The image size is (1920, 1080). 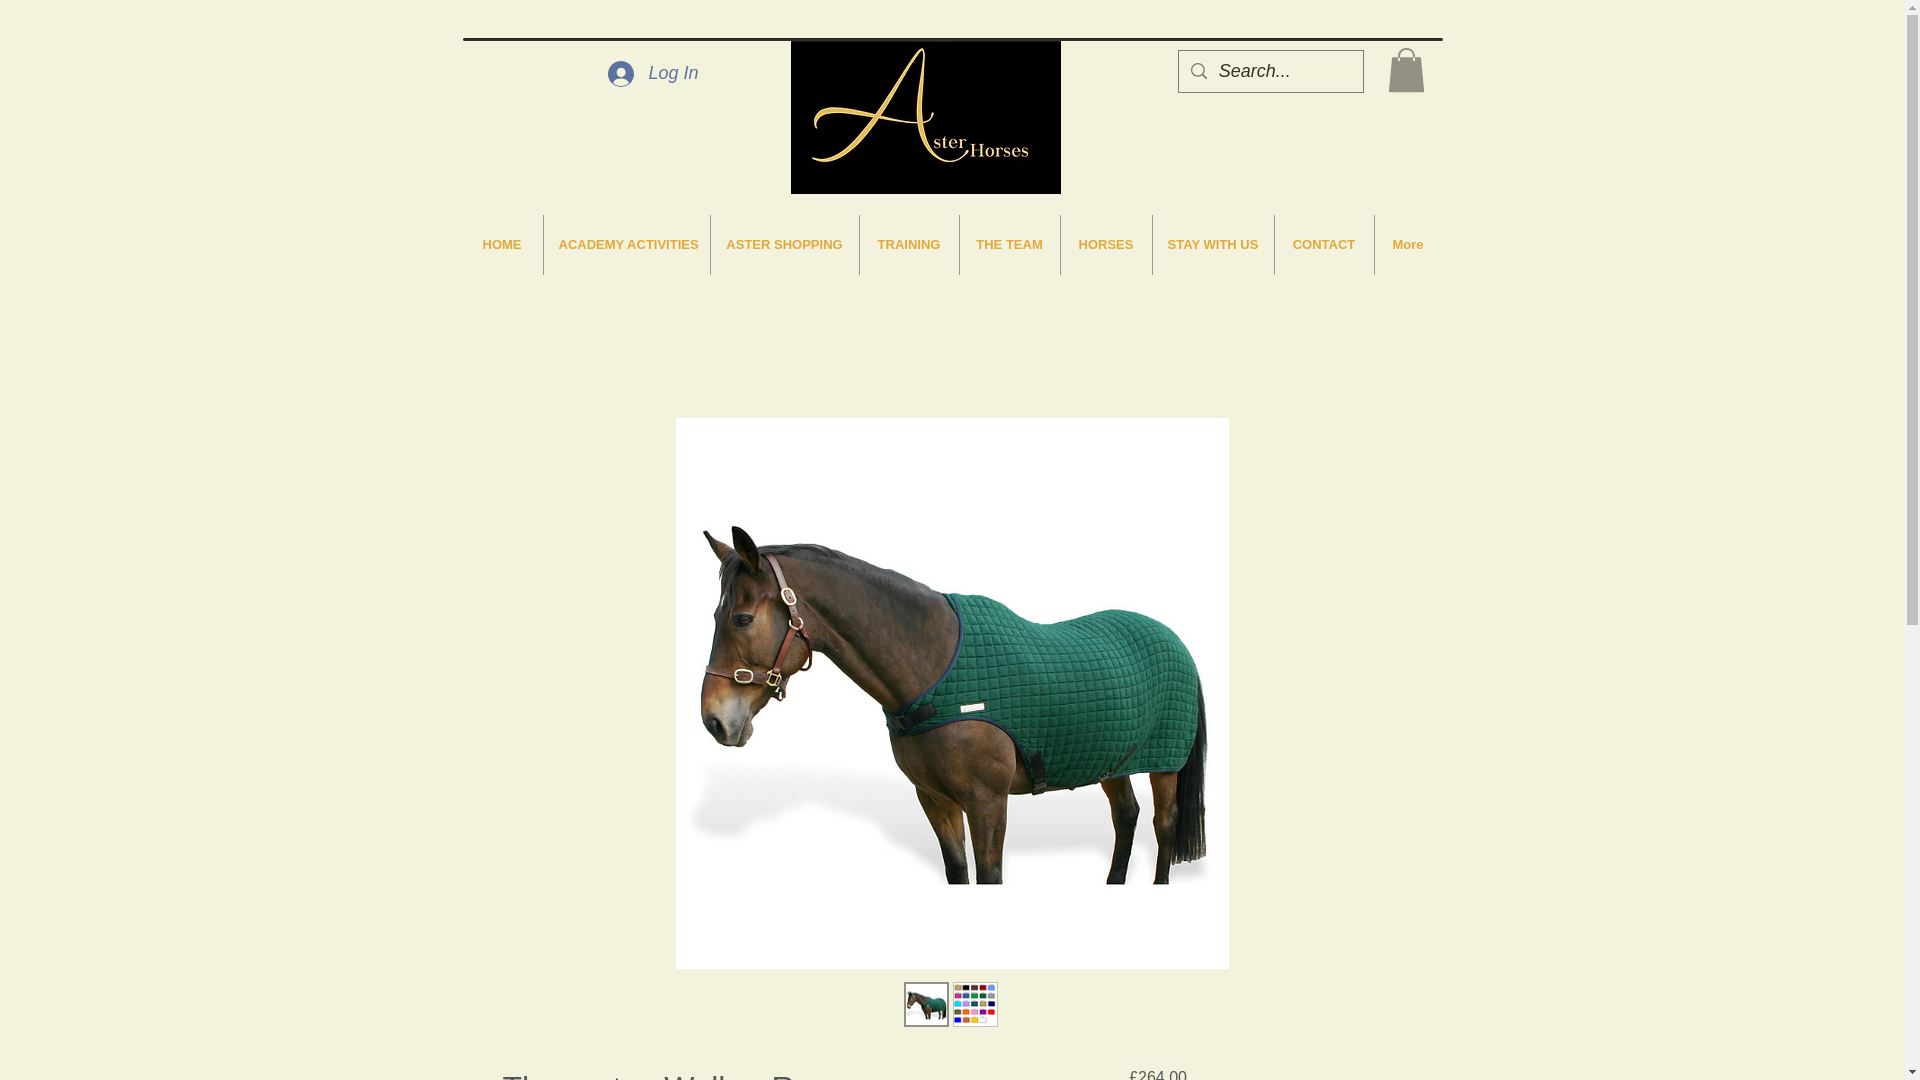 I want to click on Log In, so click(x=652, y=74).